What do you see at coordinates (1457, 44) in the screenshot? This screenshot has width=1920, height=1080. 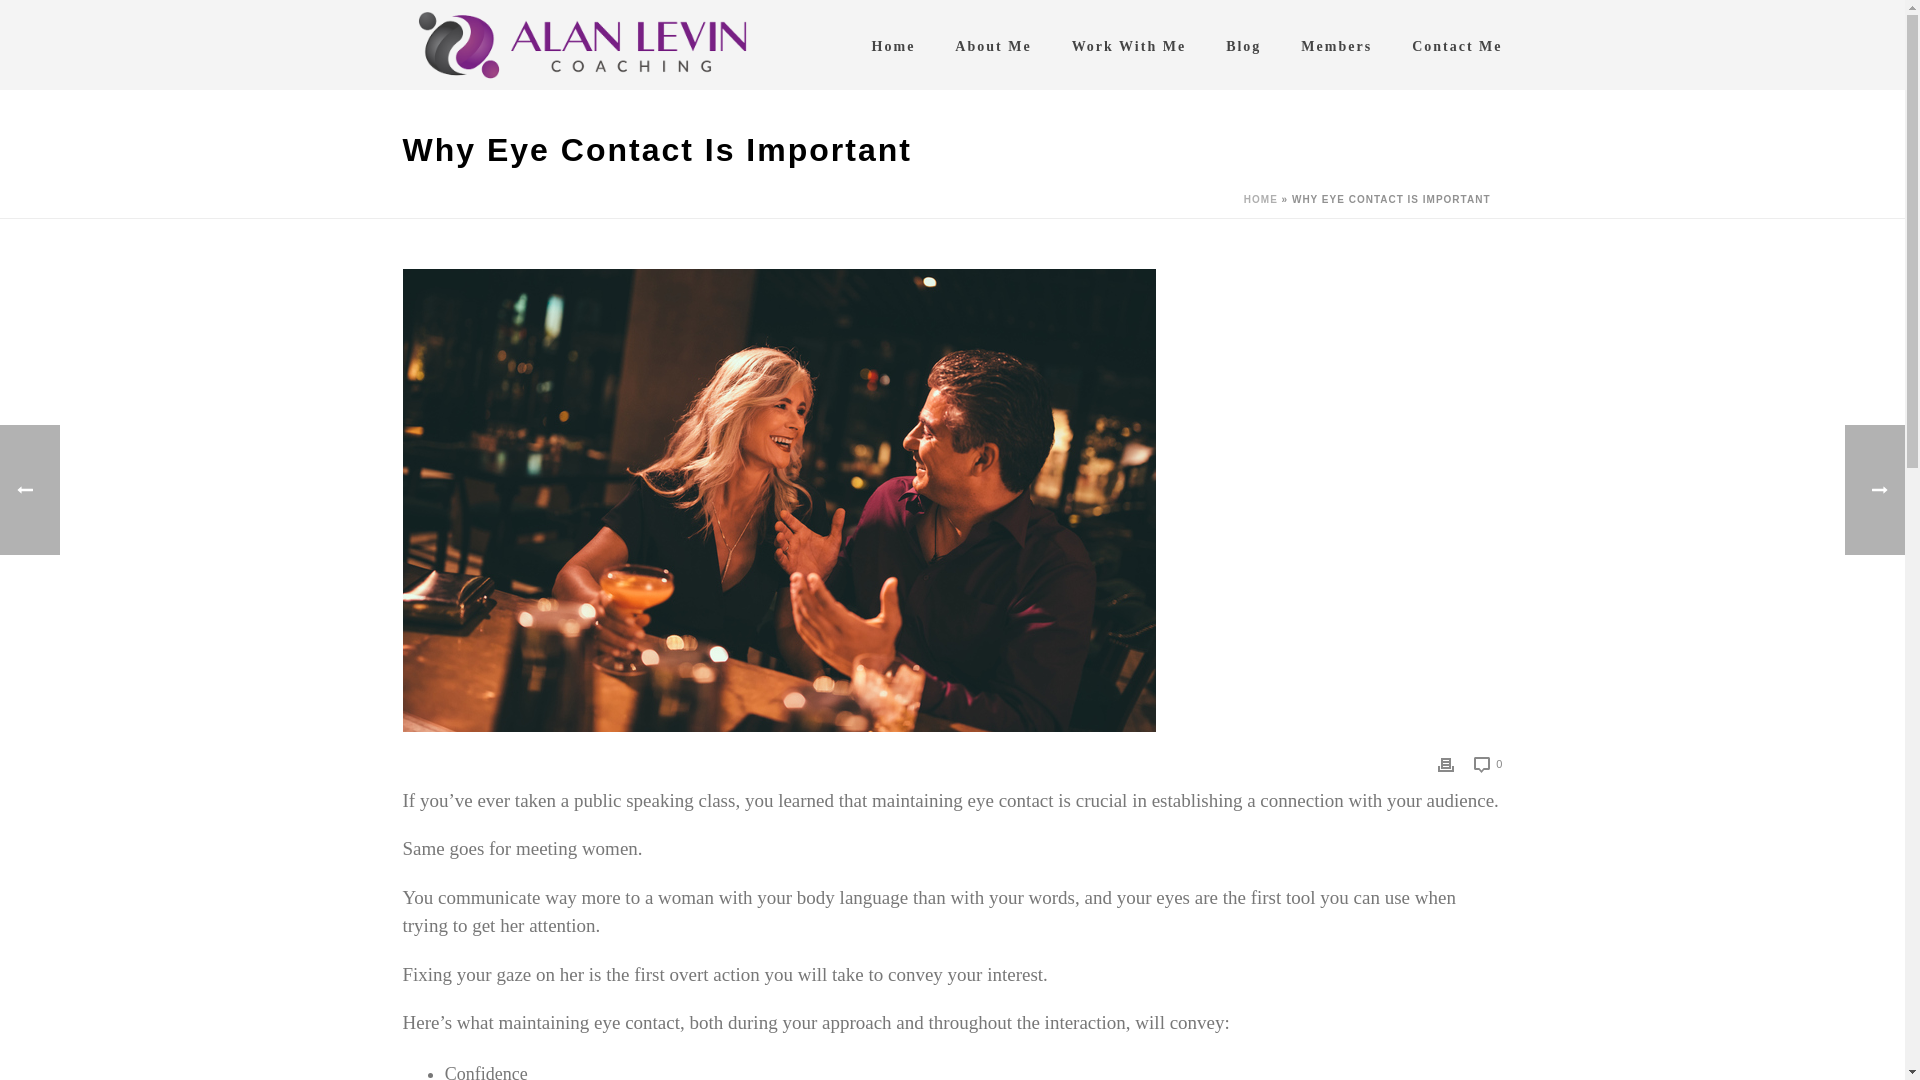 I see `Contact Me` at bounding box center [1457, 44].